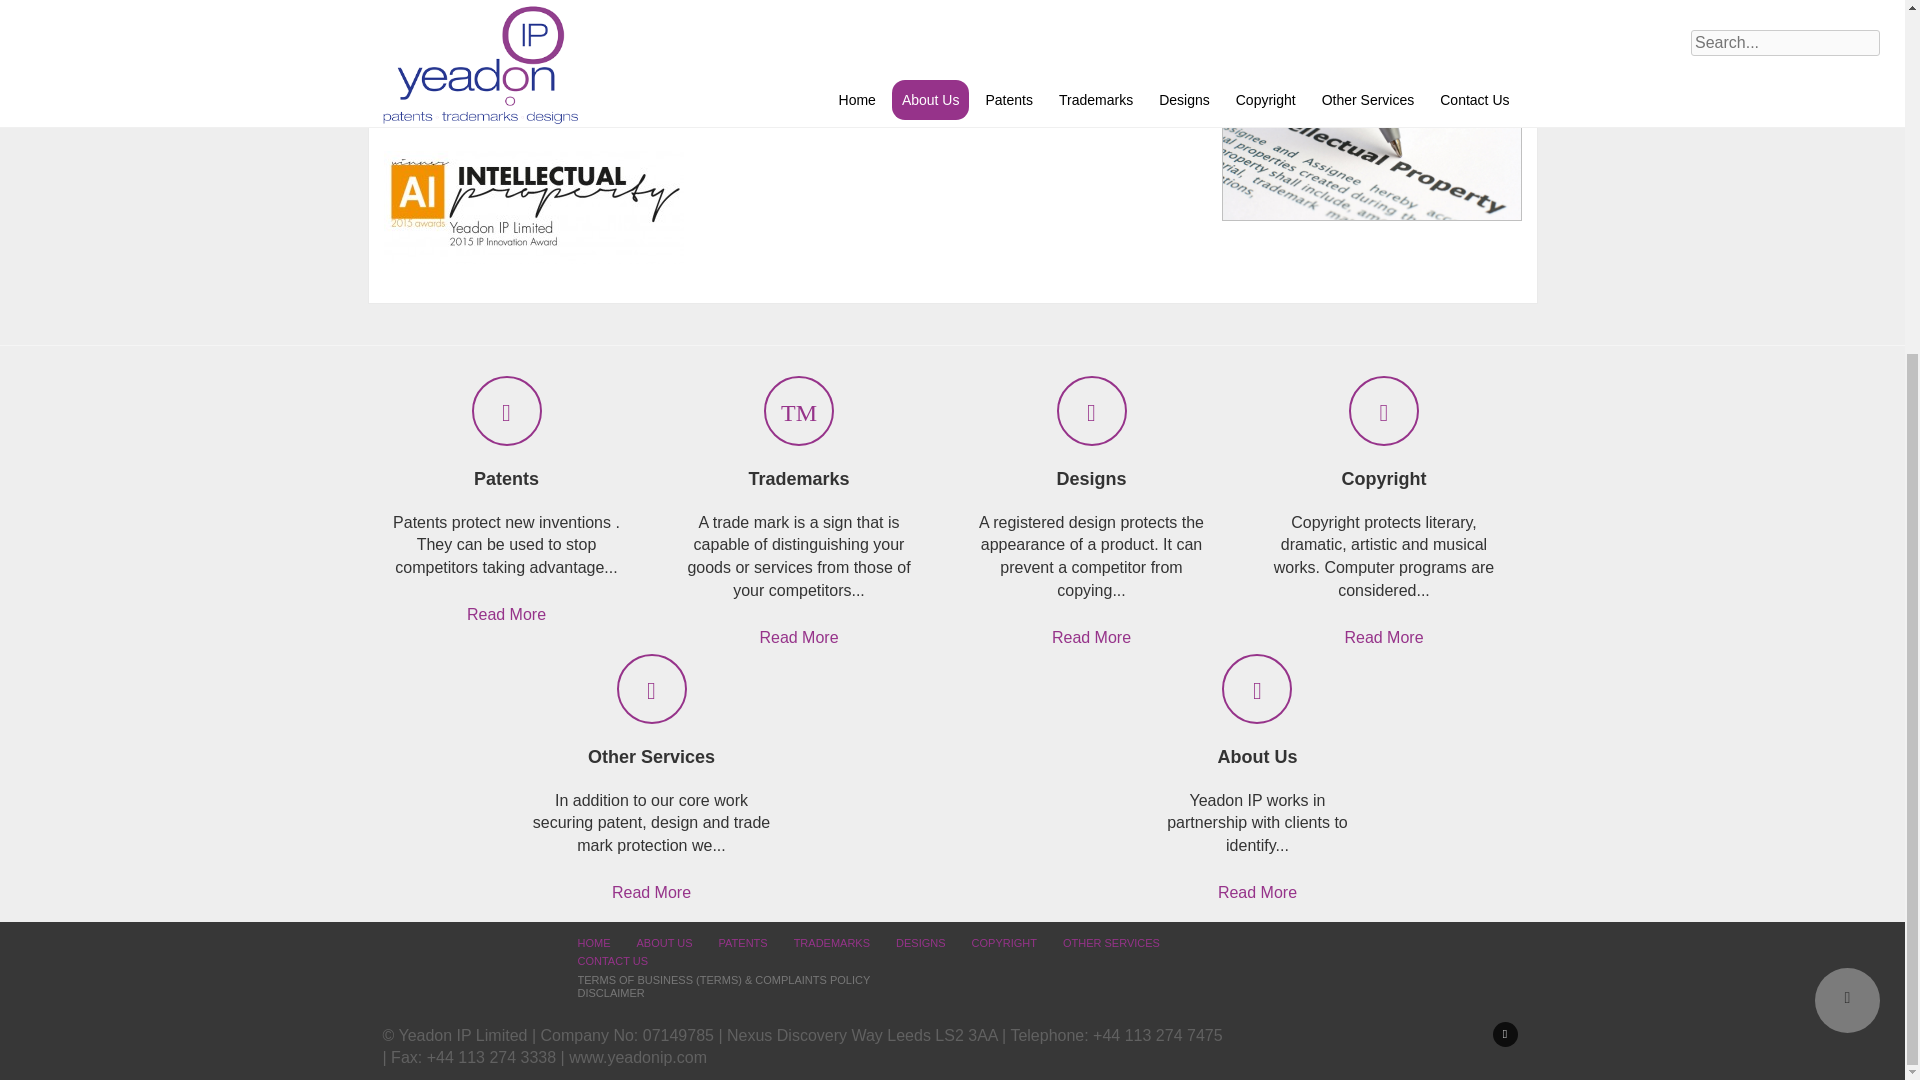  I want to click on Read More, so click(652, 896).